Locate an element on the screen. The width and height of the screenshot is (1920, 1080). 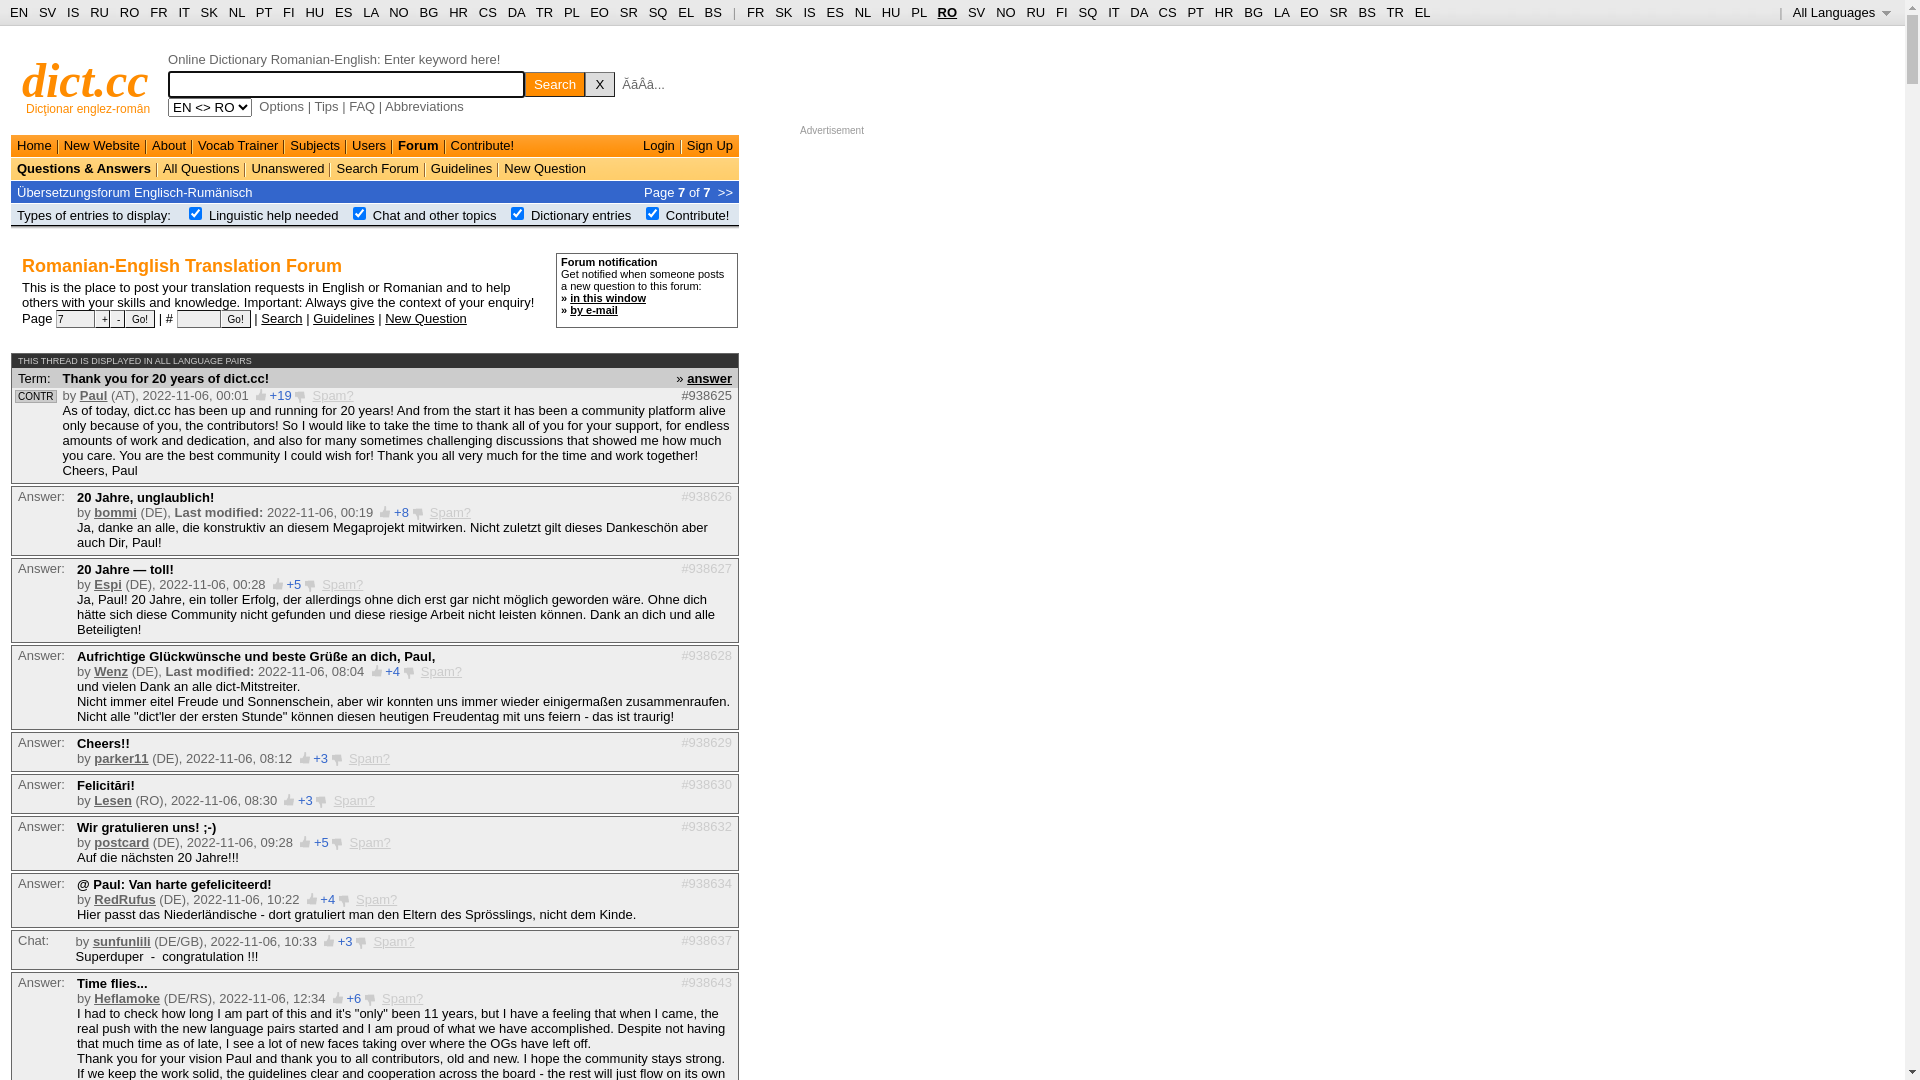
LA is located at coordinates (1282, 12).